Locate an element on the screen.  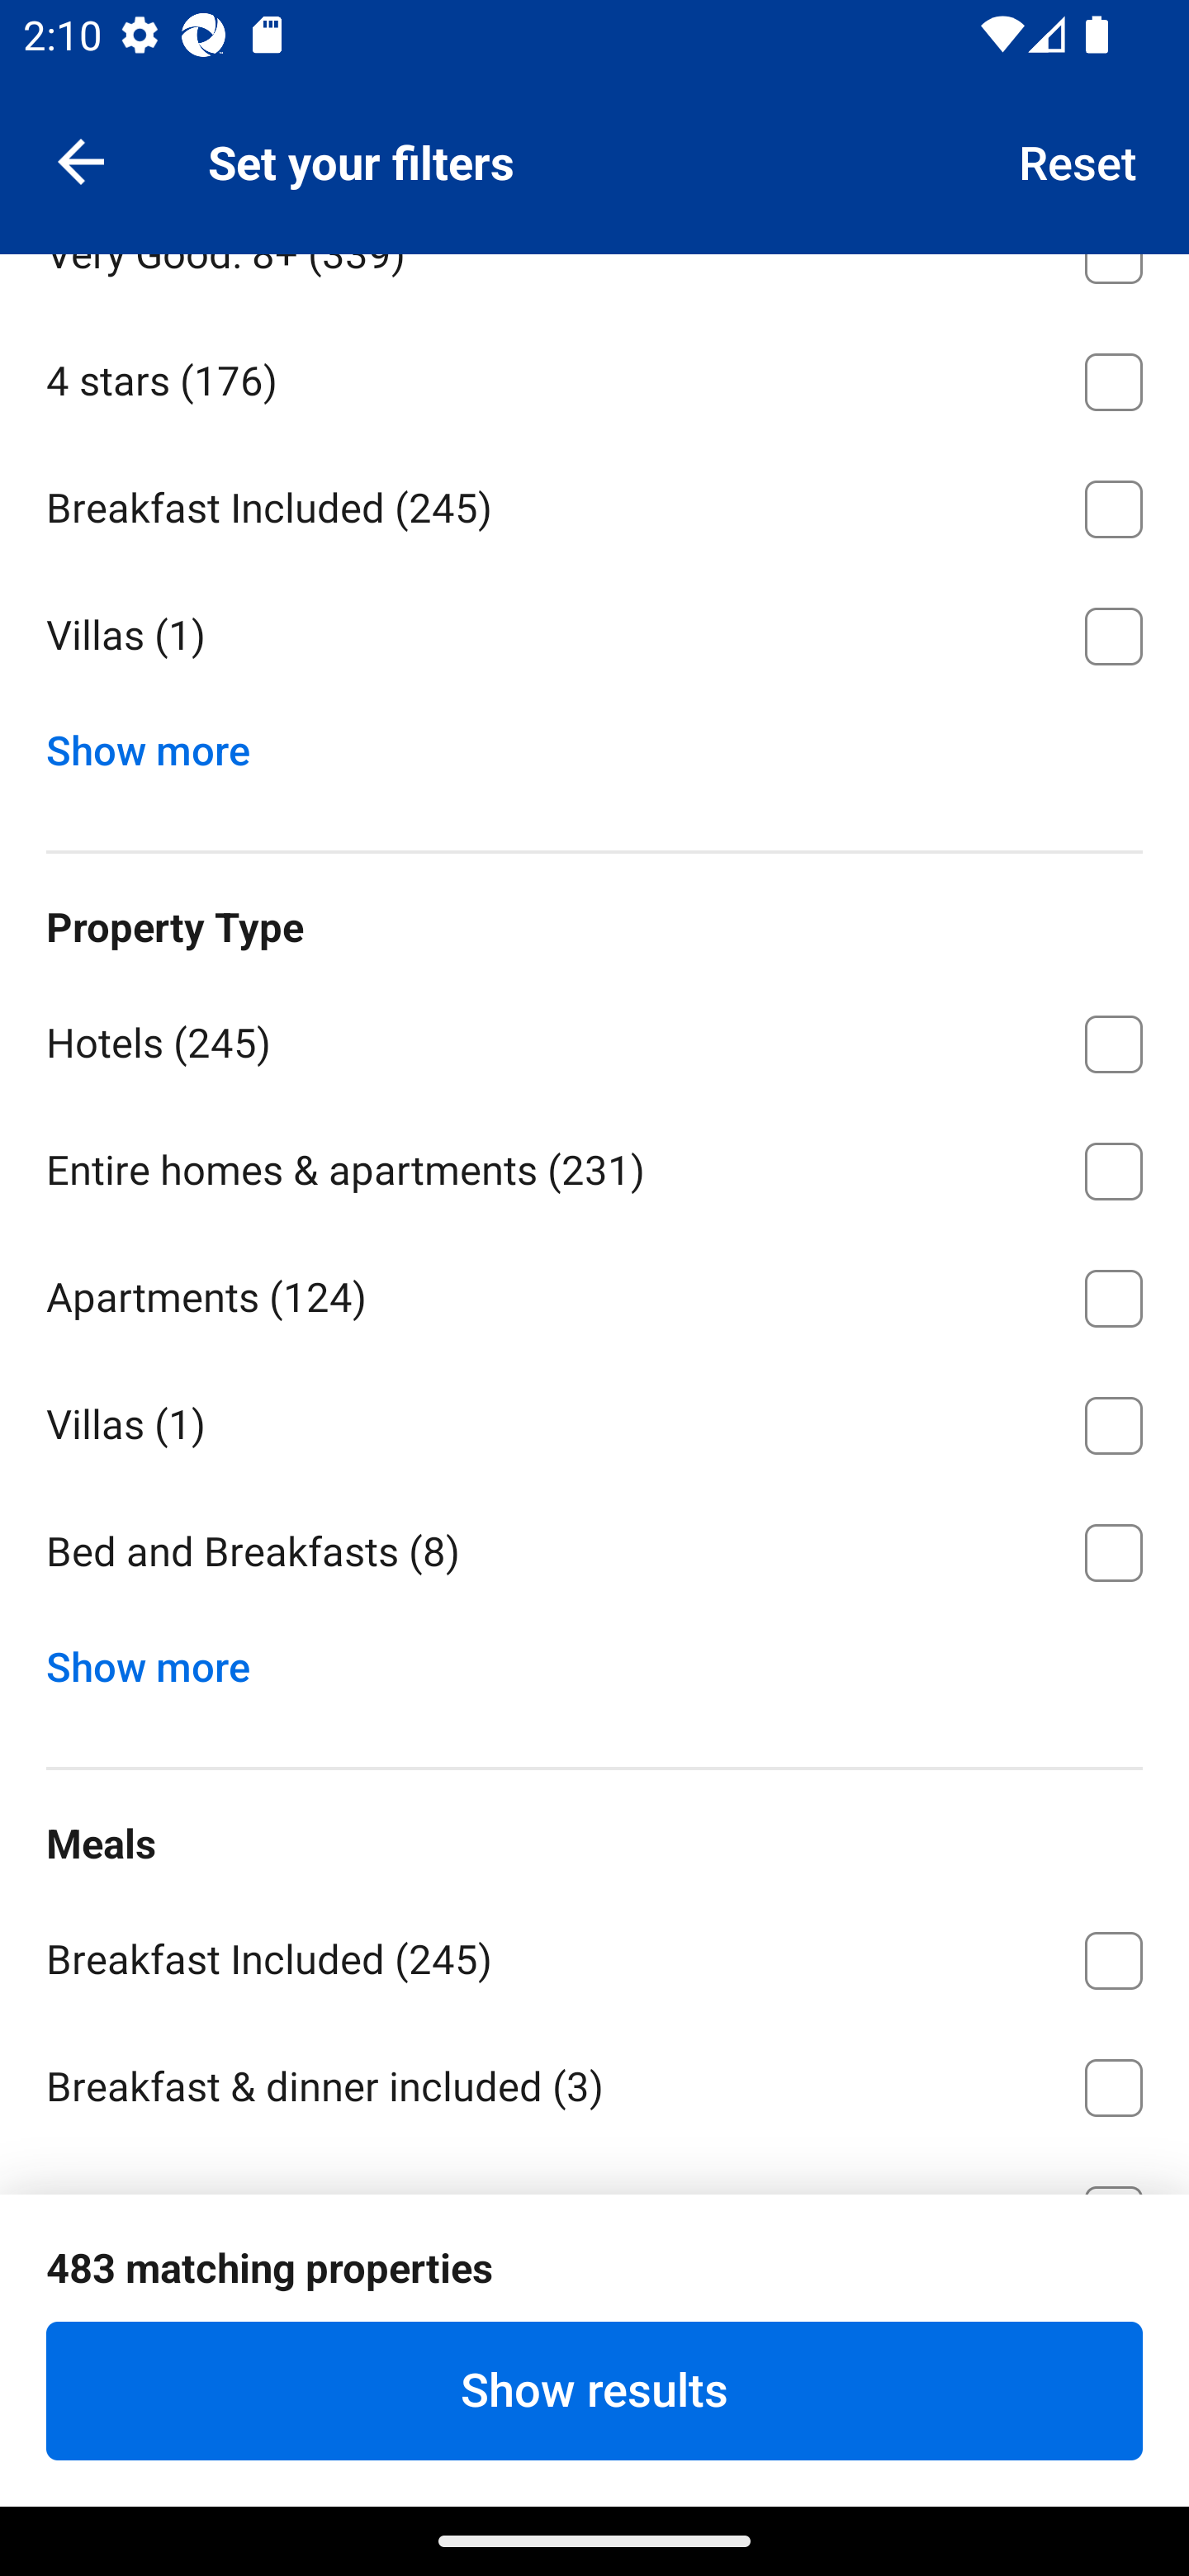
Breakfast Included ⁦(245) is located at coordinates (594, 504).